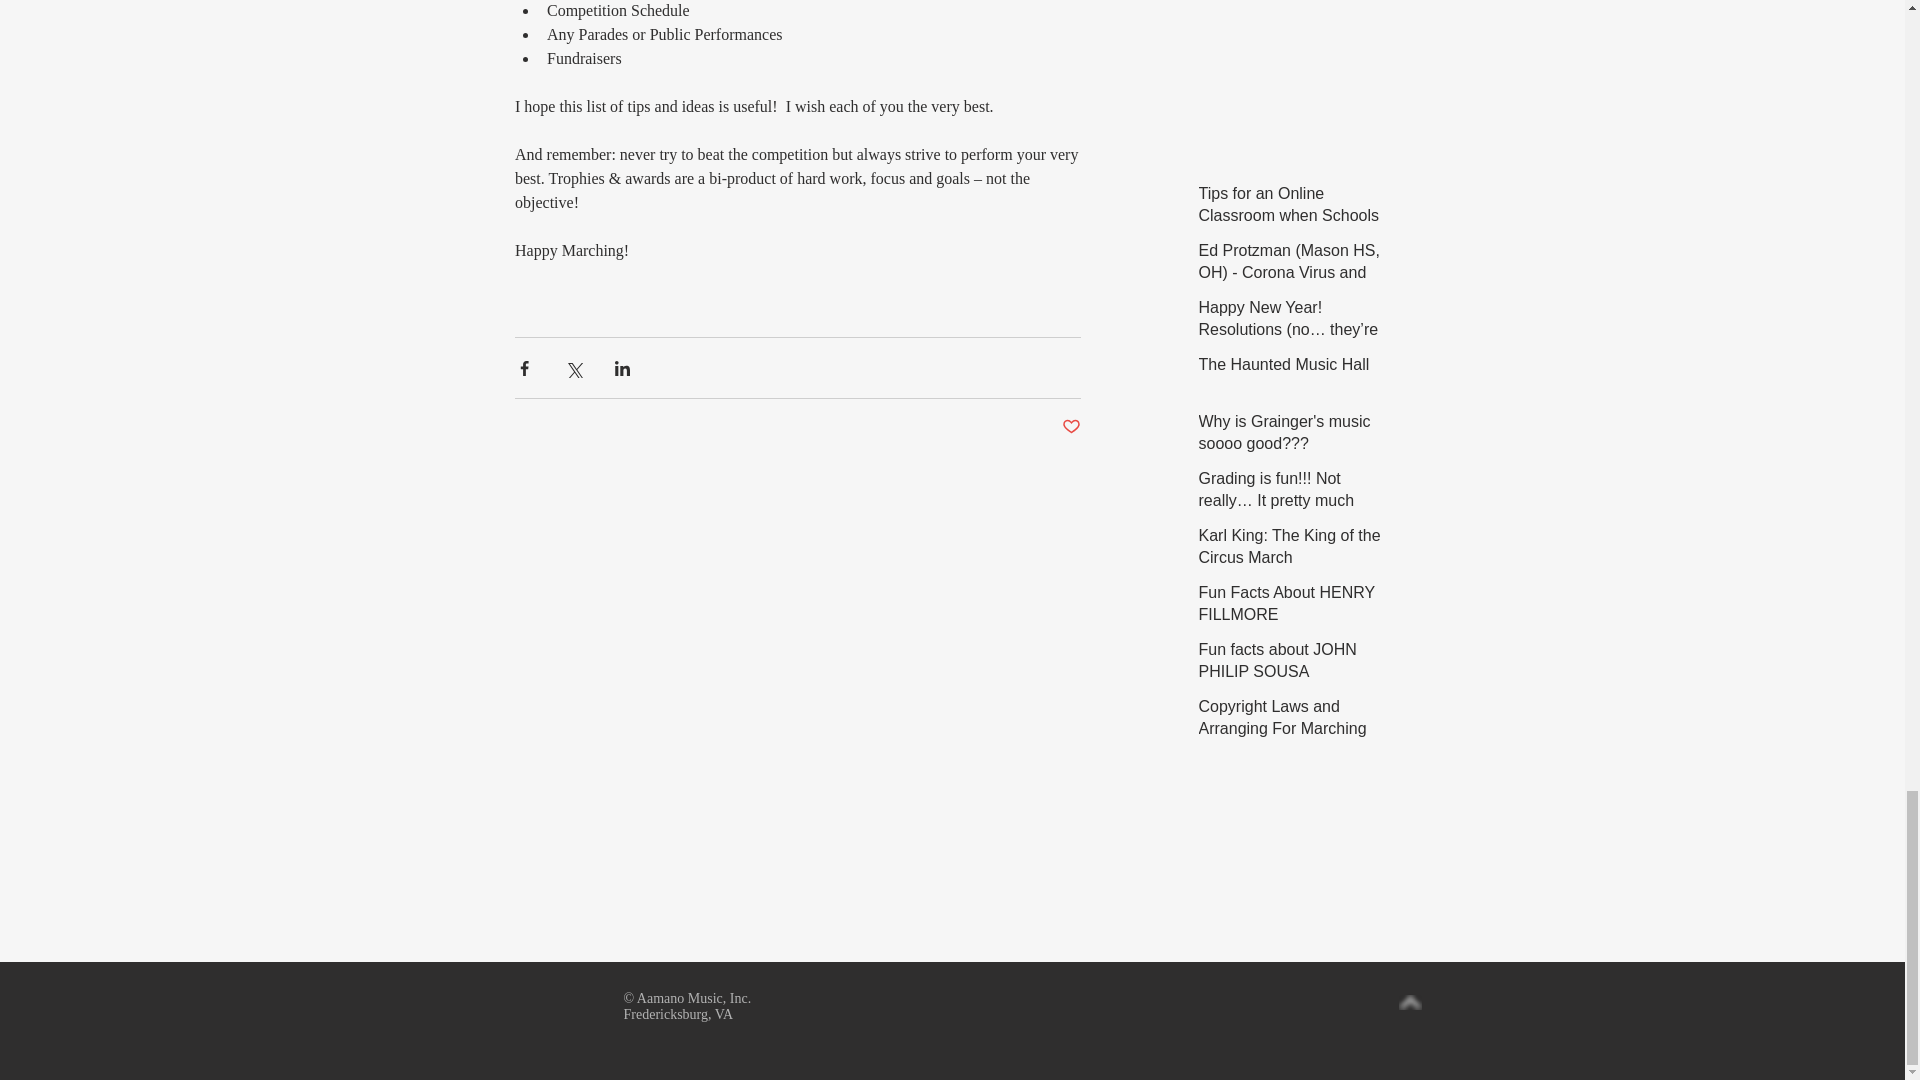 The height and width of the screenshot is (1080, 1920). Describe the element at coordinates (1289, 438) in the screenshot. I see `Why is Grainger's music soooo good???` at that location.